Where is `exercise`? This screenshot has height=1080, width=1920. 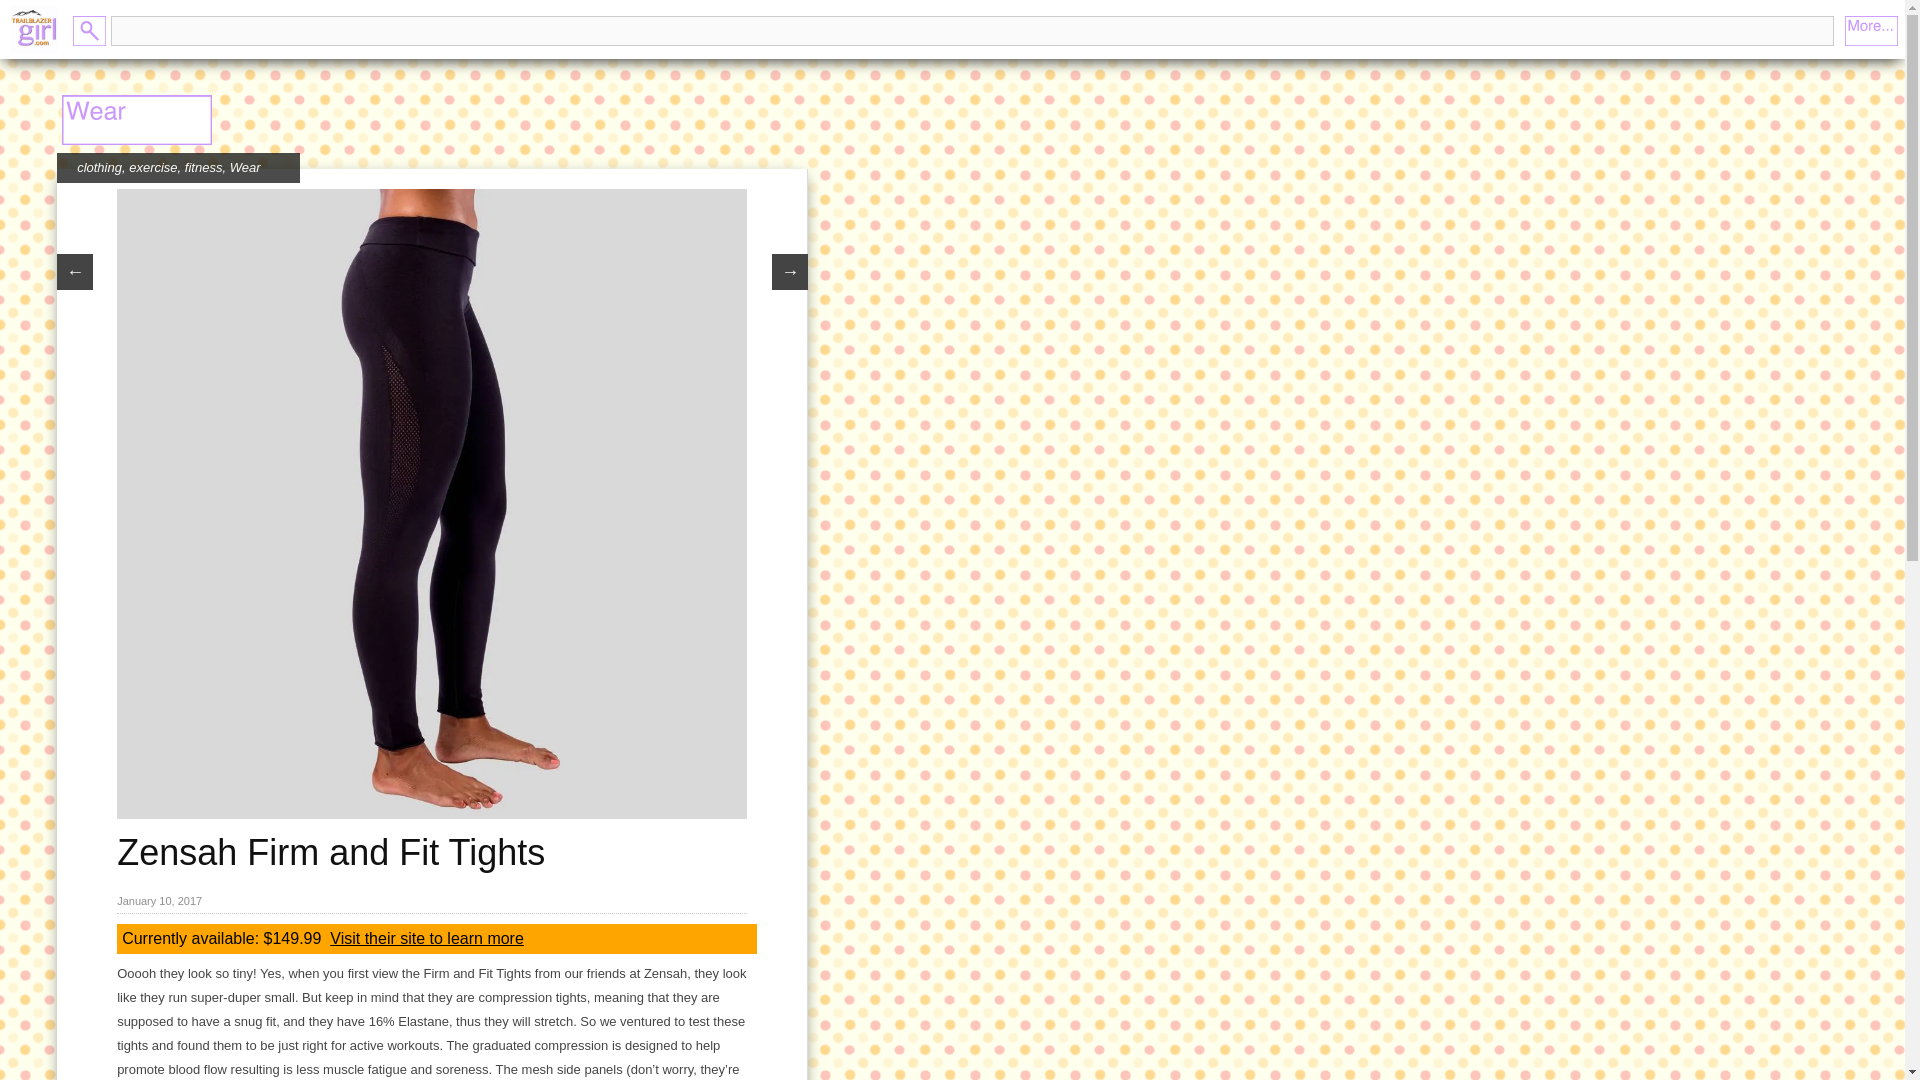
exercise is located at coordinates (152, 166).